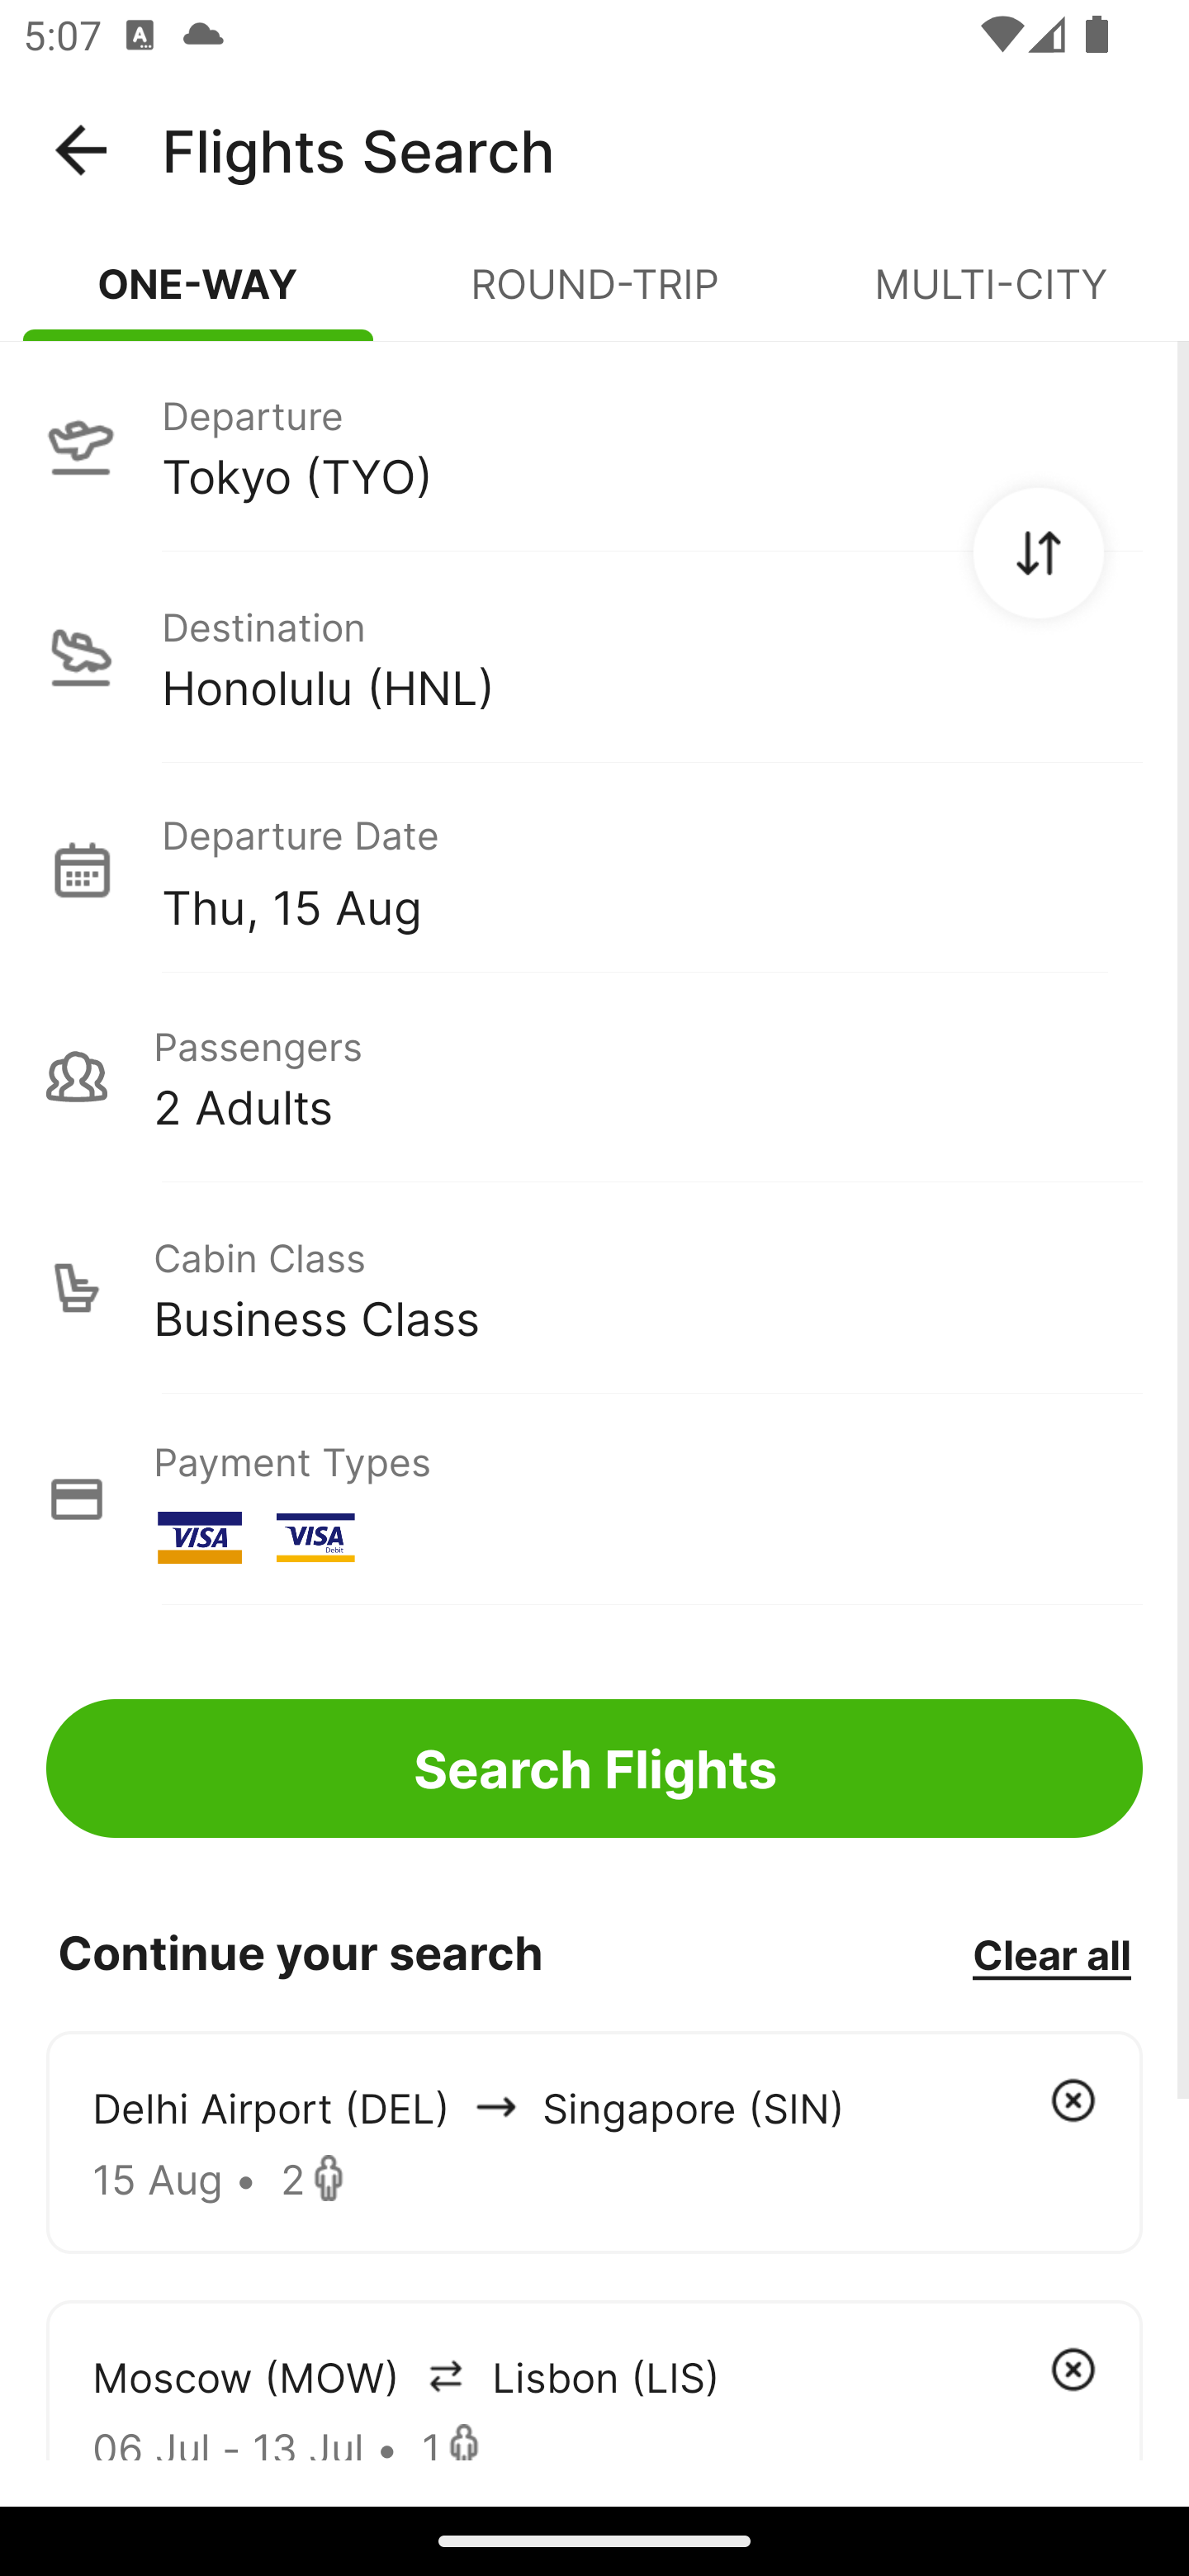 This screenshot has height=2576, width=1189. Describe the element at coordinates (1051, 1953) in the screenshot. I see `Clear all` at that location.